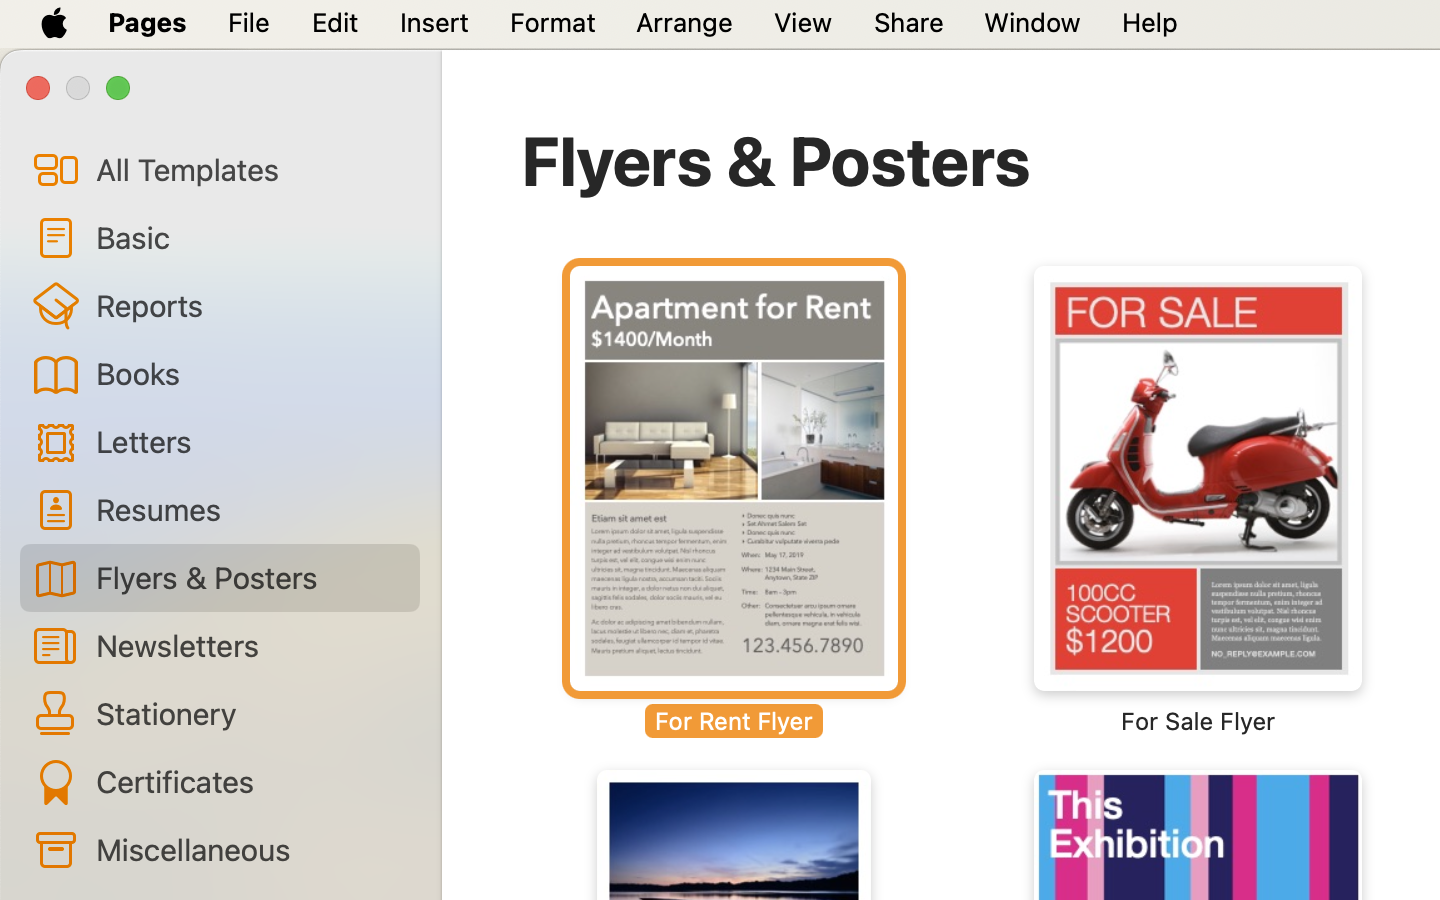 Image resolution: width=1440 pixels, height=900 pixels. Describe the element at coordinates (250, 713) in the screenshot. I see `Stationery` at that location.